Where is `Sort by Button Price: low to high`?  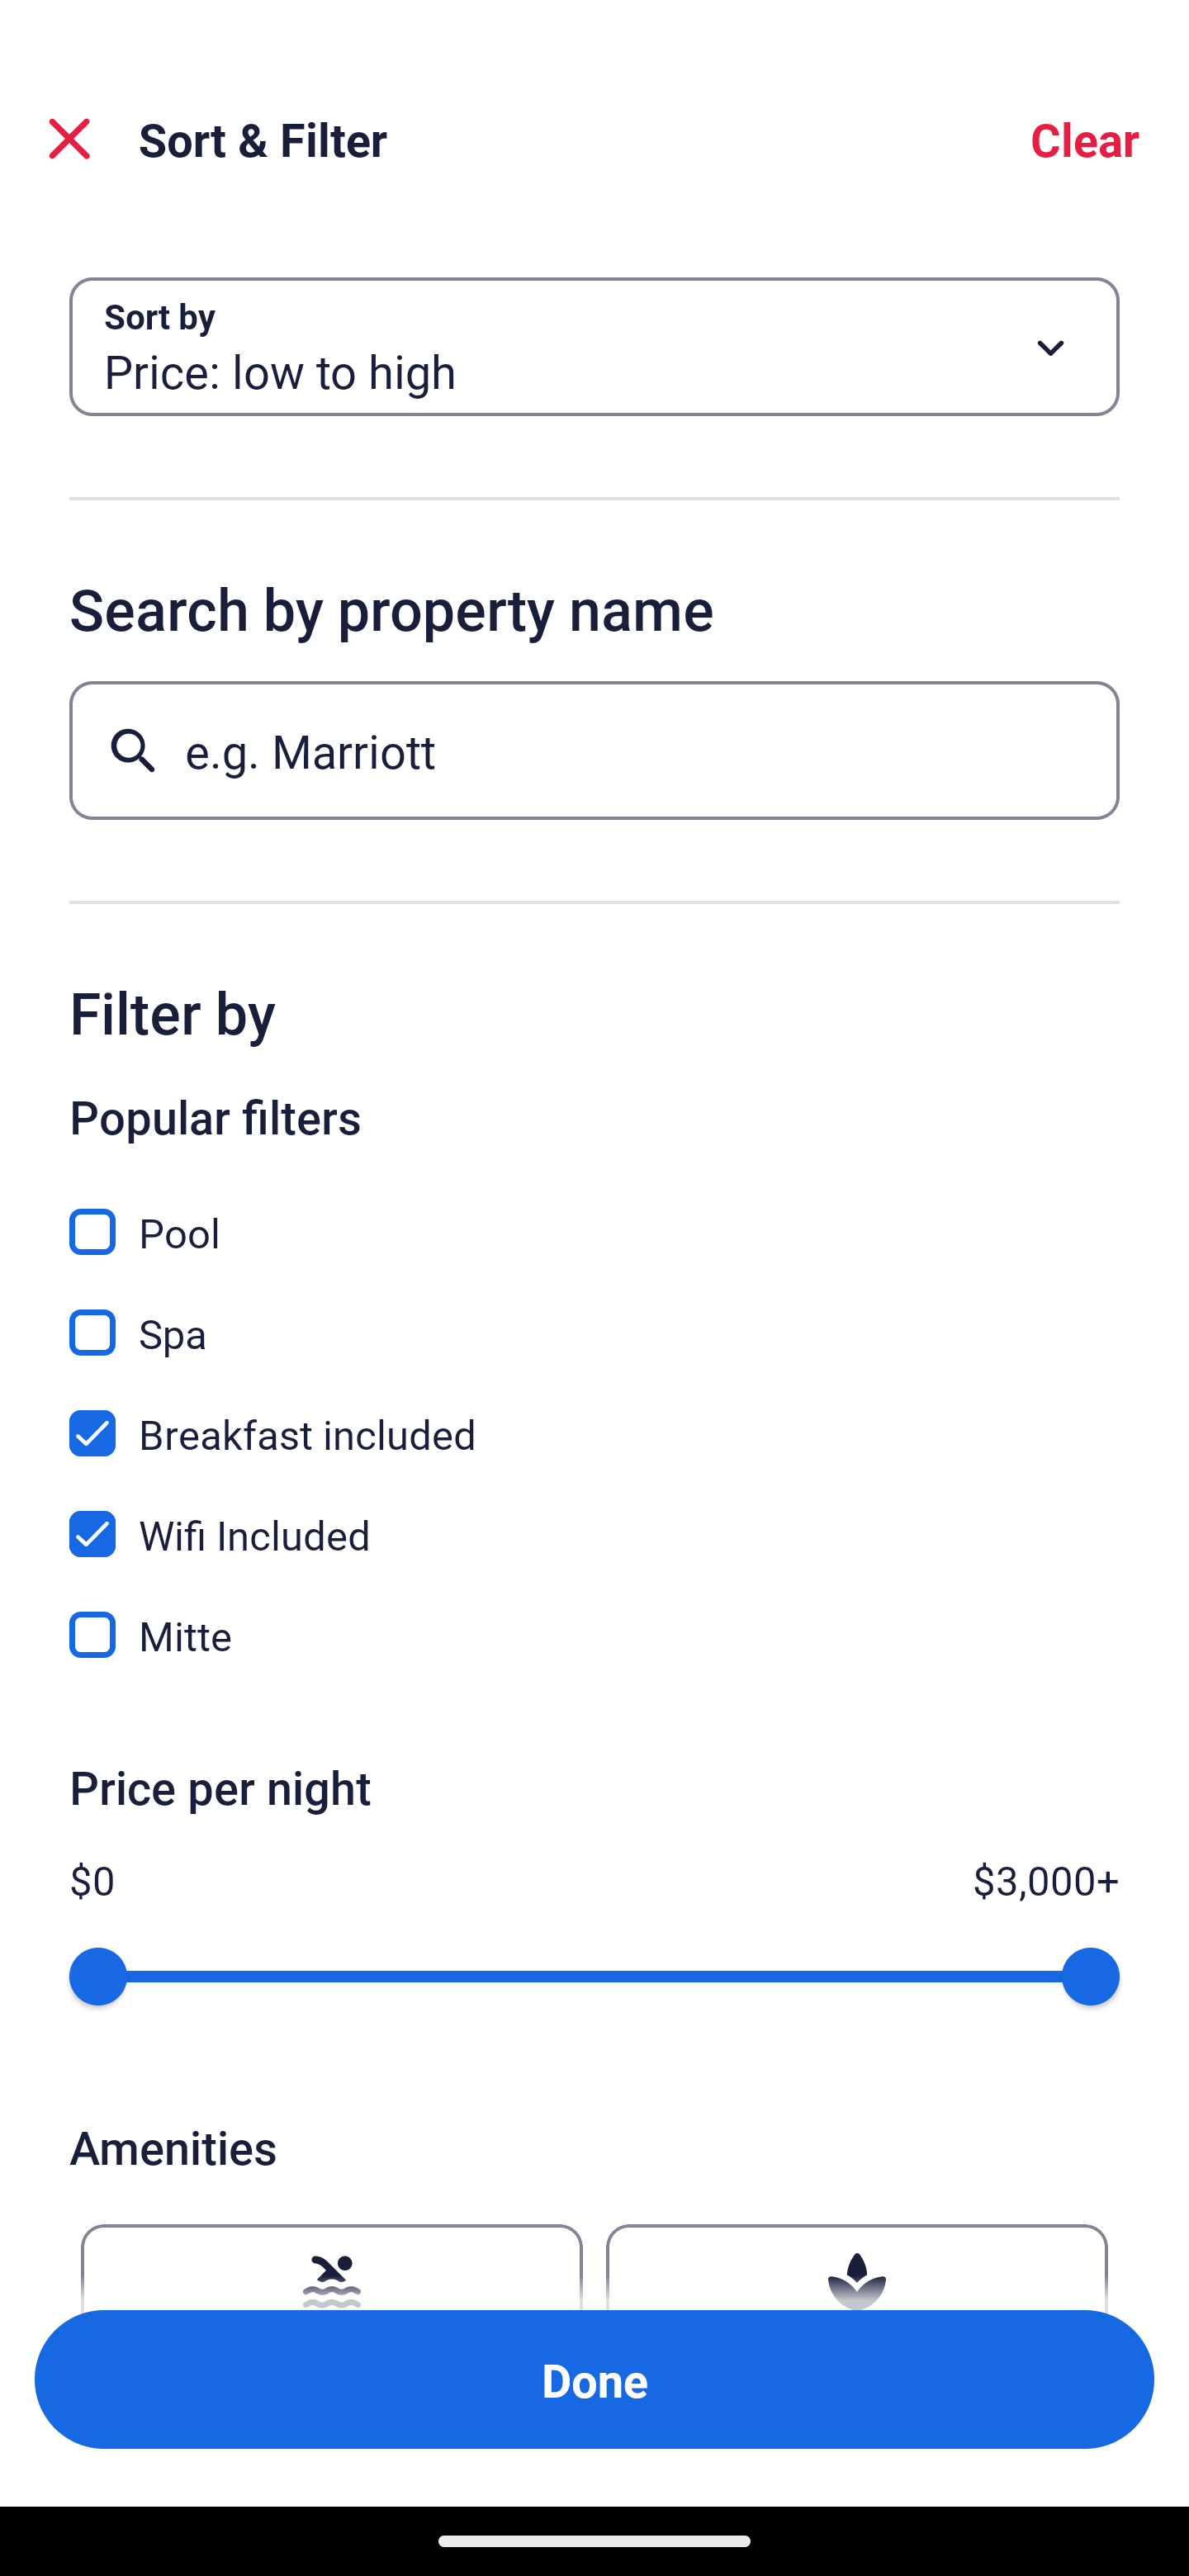
Sort by Button Price: low to high is located at coordinates (594, 347).